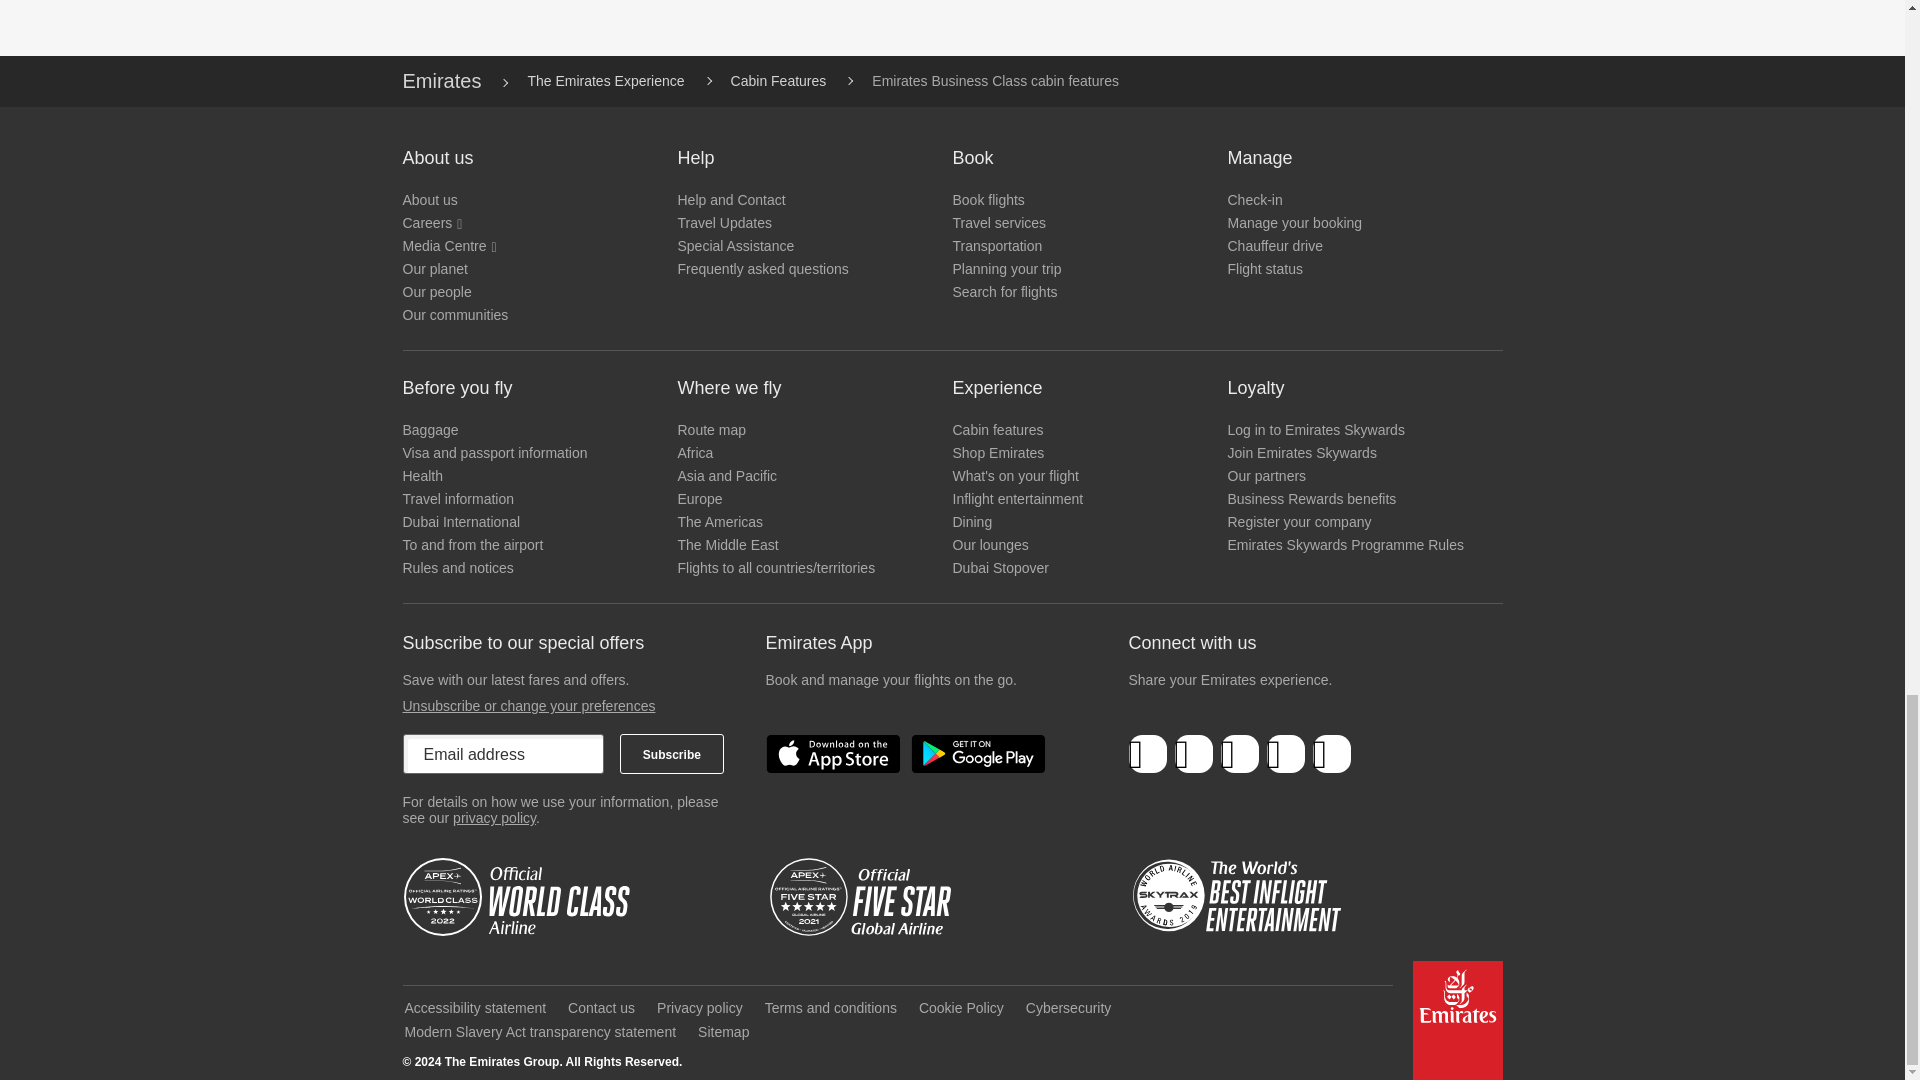  What do you see at coordinates (1193, 755) in the screenshot?
I see `X-social` at bounding box center [1193, 755].